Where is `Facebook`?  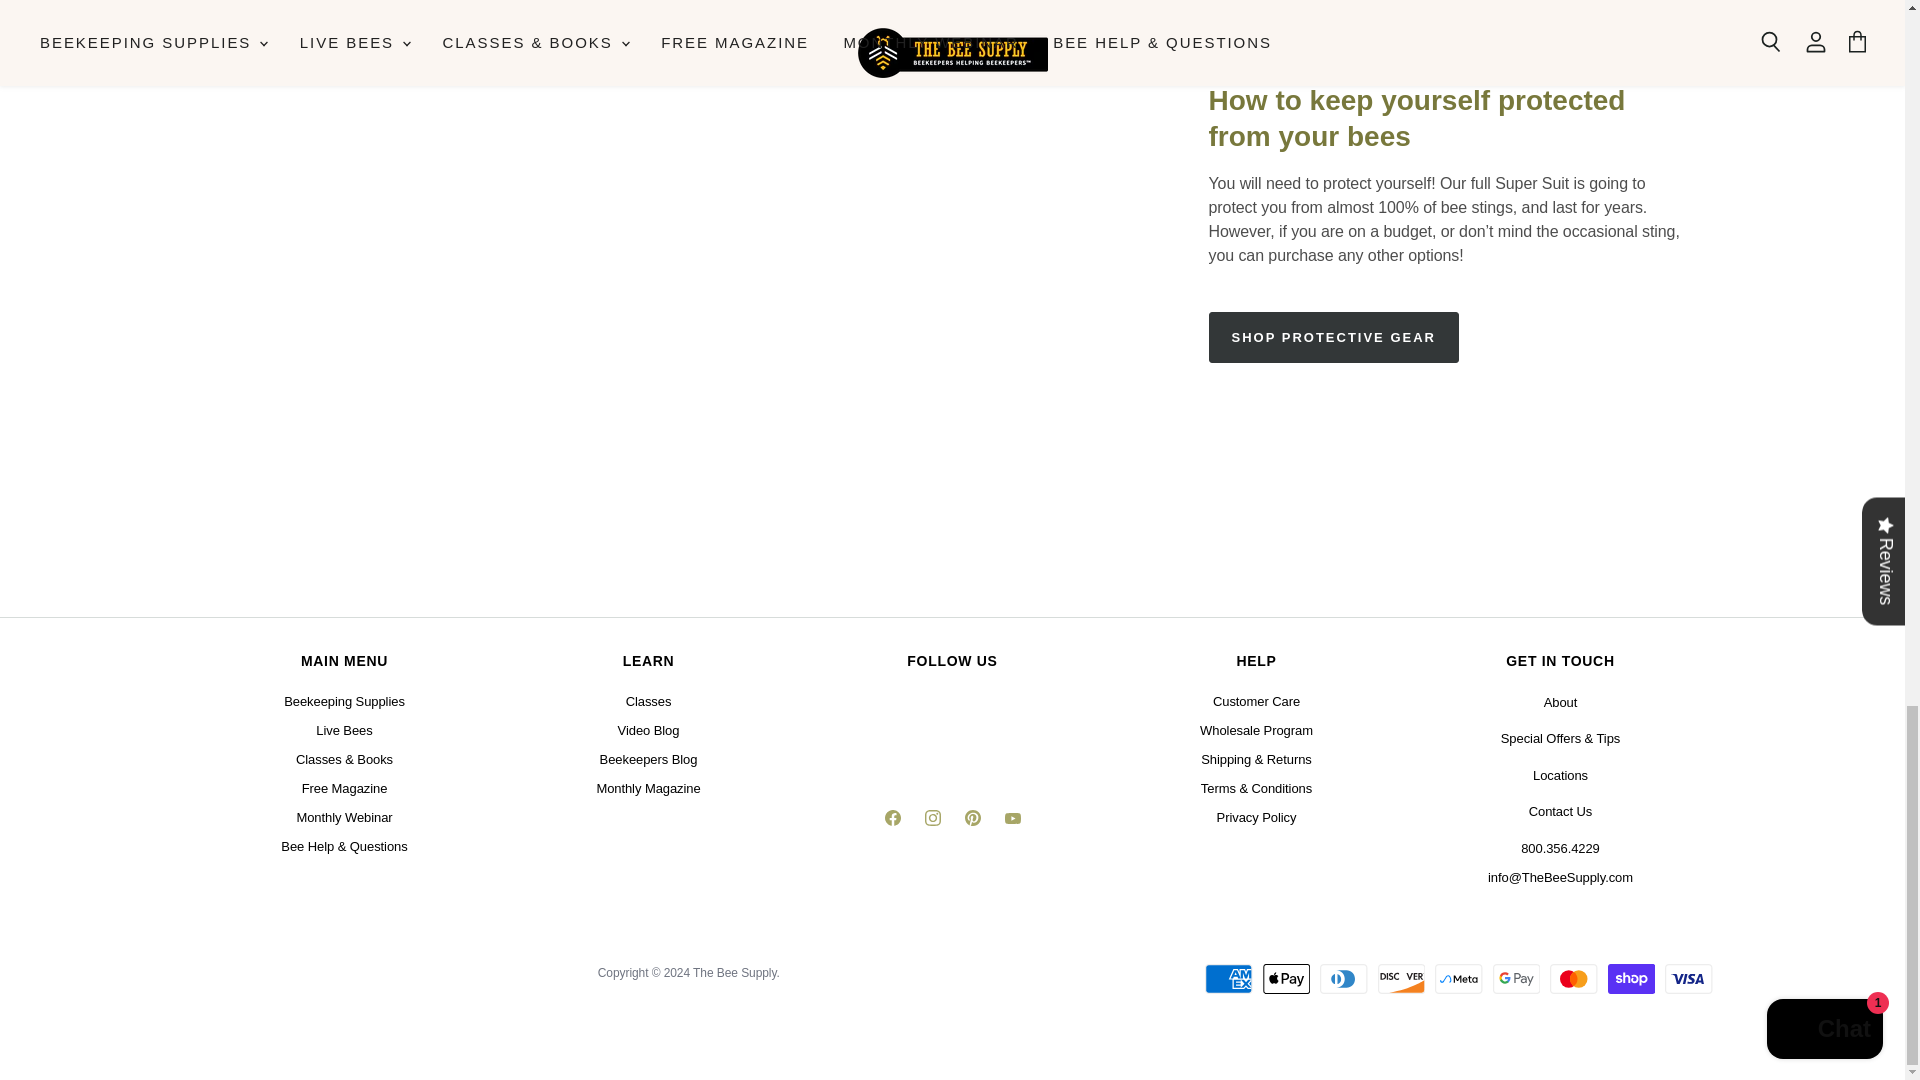 Facebook is located at coordinates (892, 822).